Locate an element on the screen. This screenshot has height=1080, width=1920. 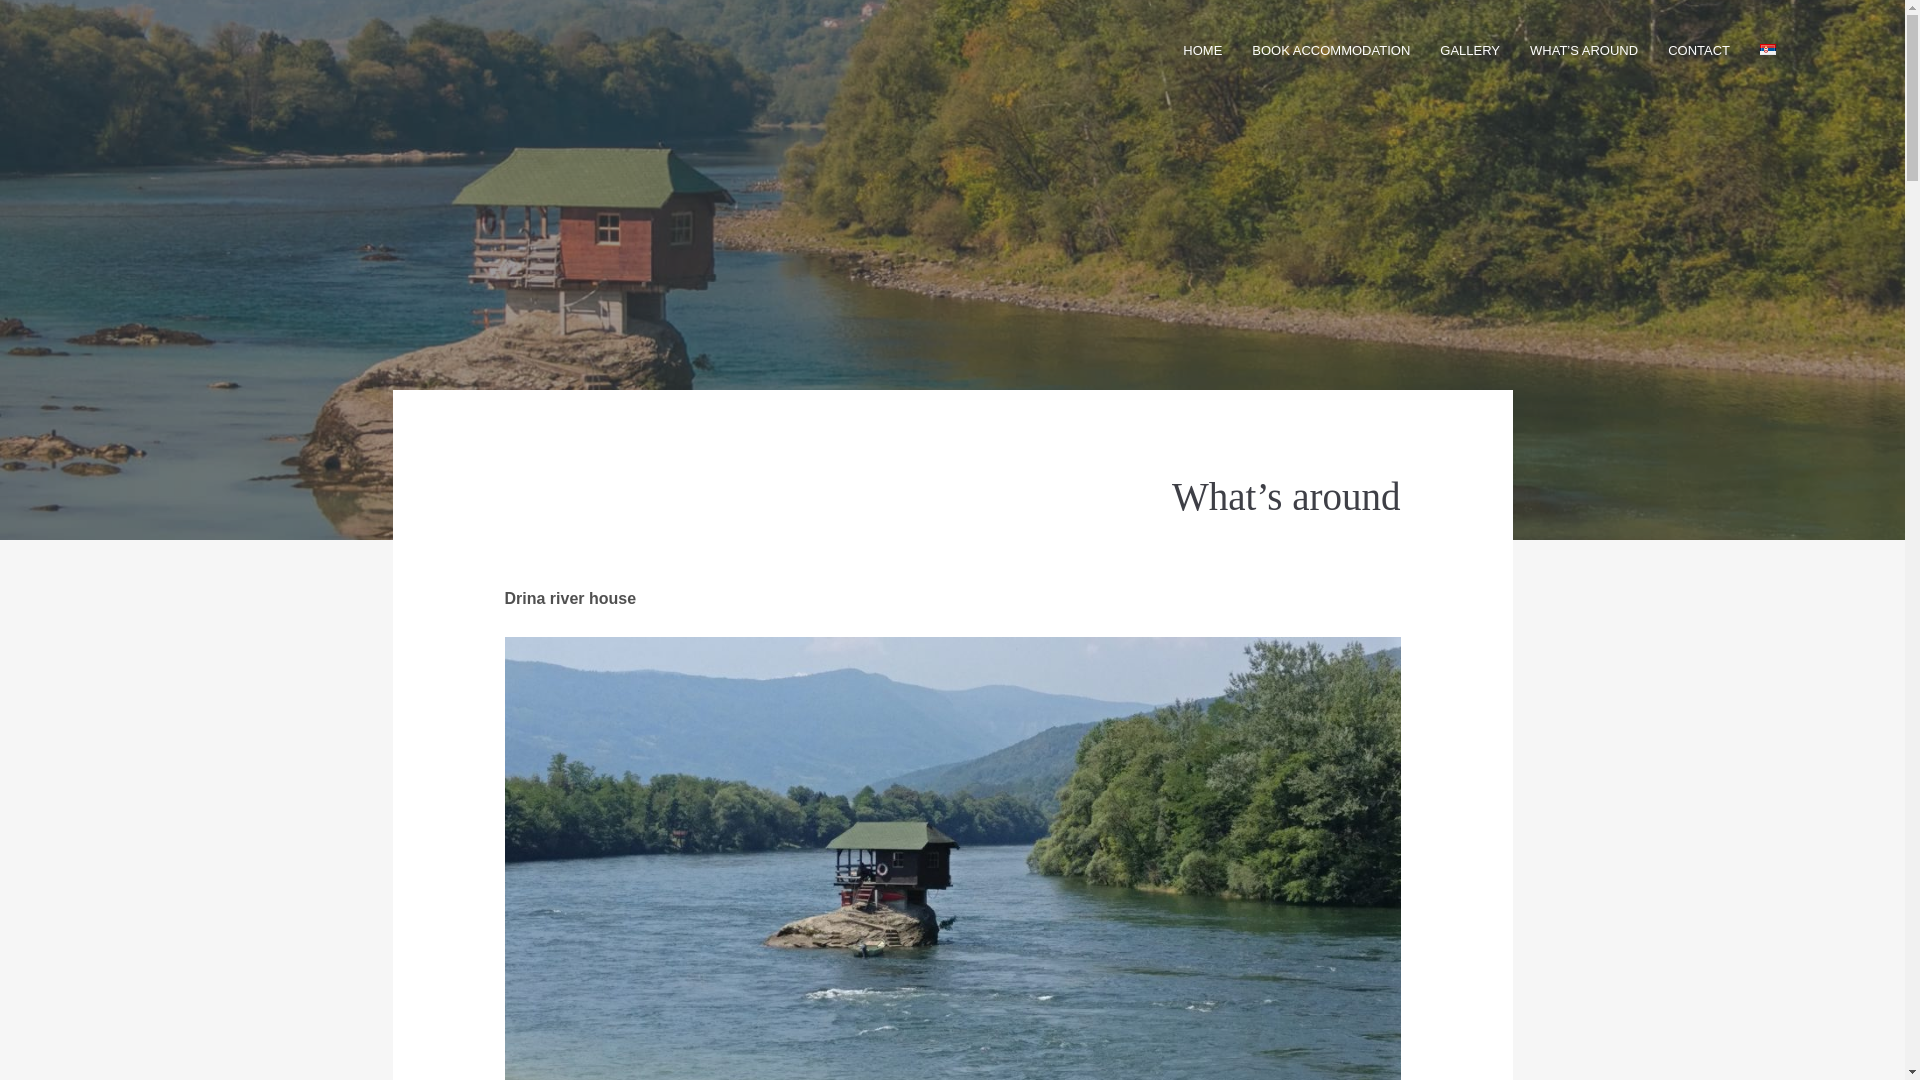
CONTACT is located at coordinates (1698, 50).